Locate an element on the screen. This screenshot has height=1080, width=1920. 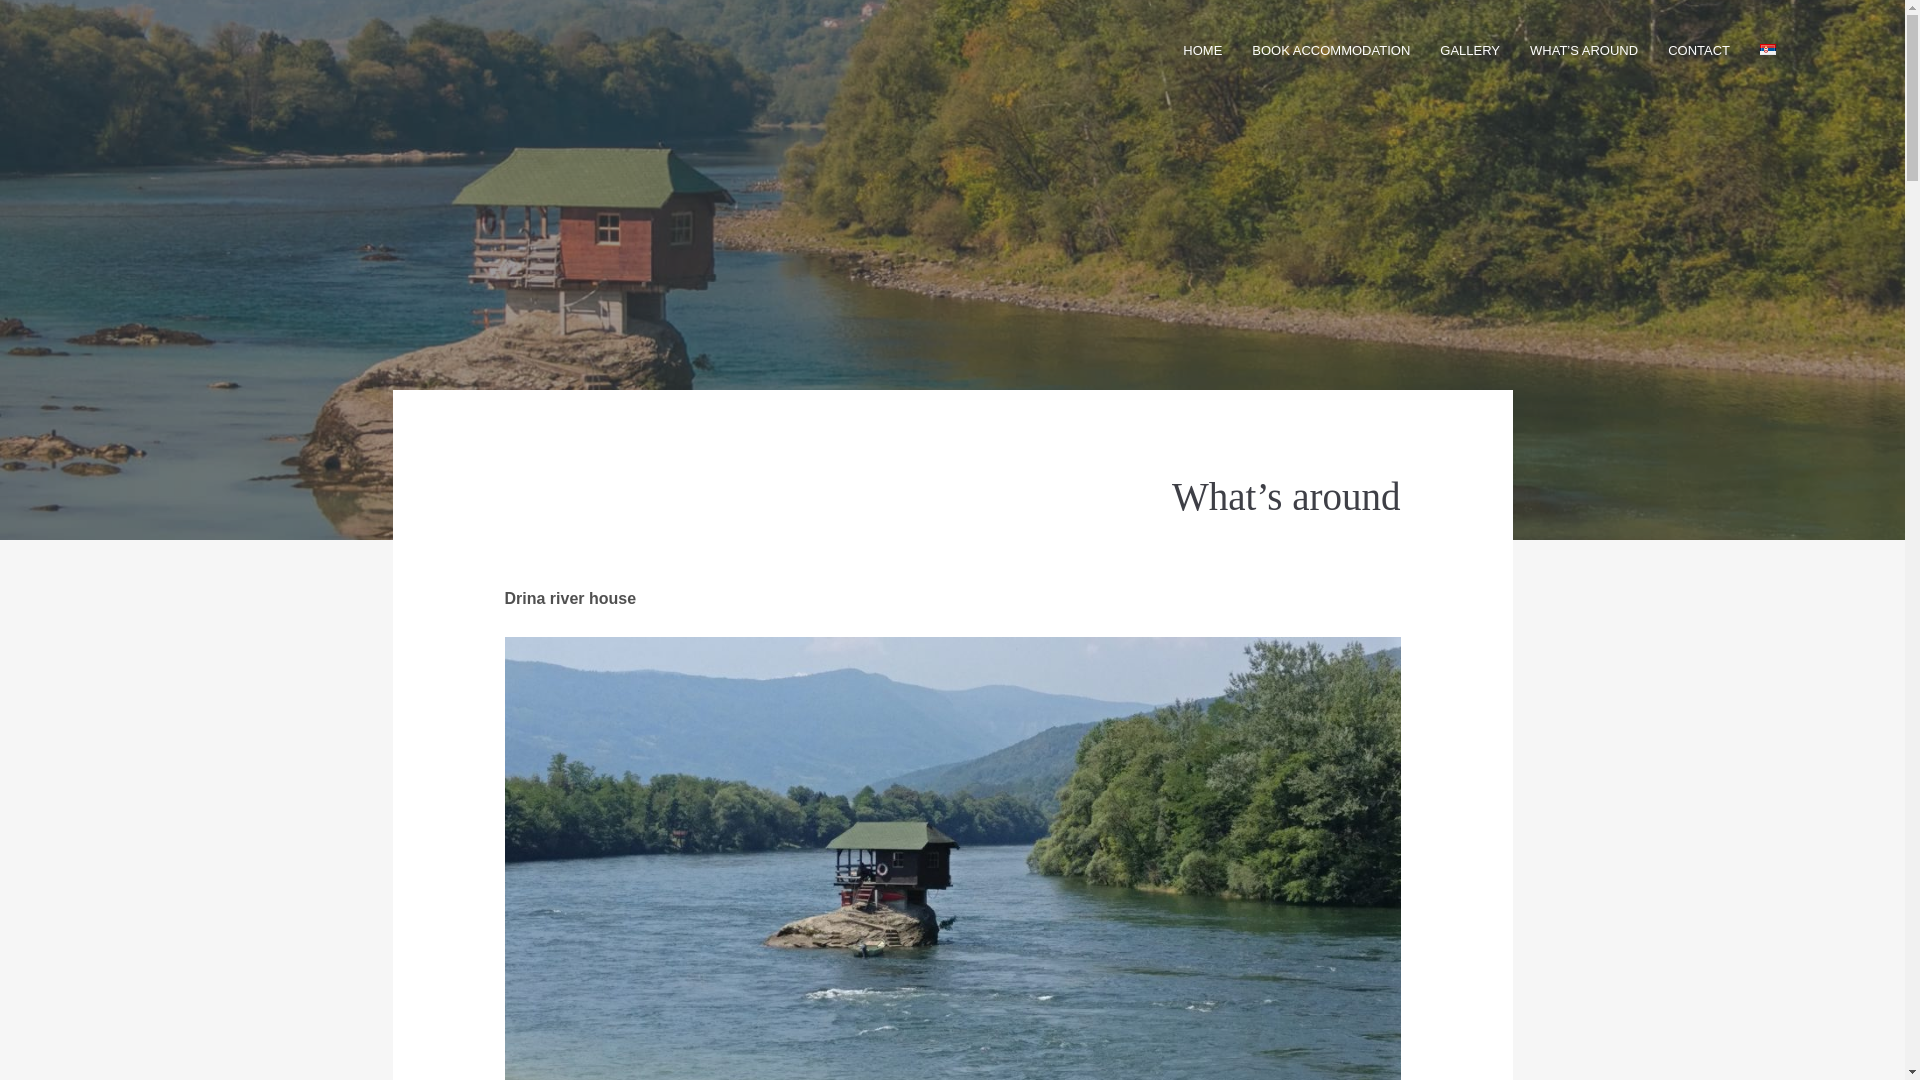
CONTACT is located at coordinates (1698, 50).